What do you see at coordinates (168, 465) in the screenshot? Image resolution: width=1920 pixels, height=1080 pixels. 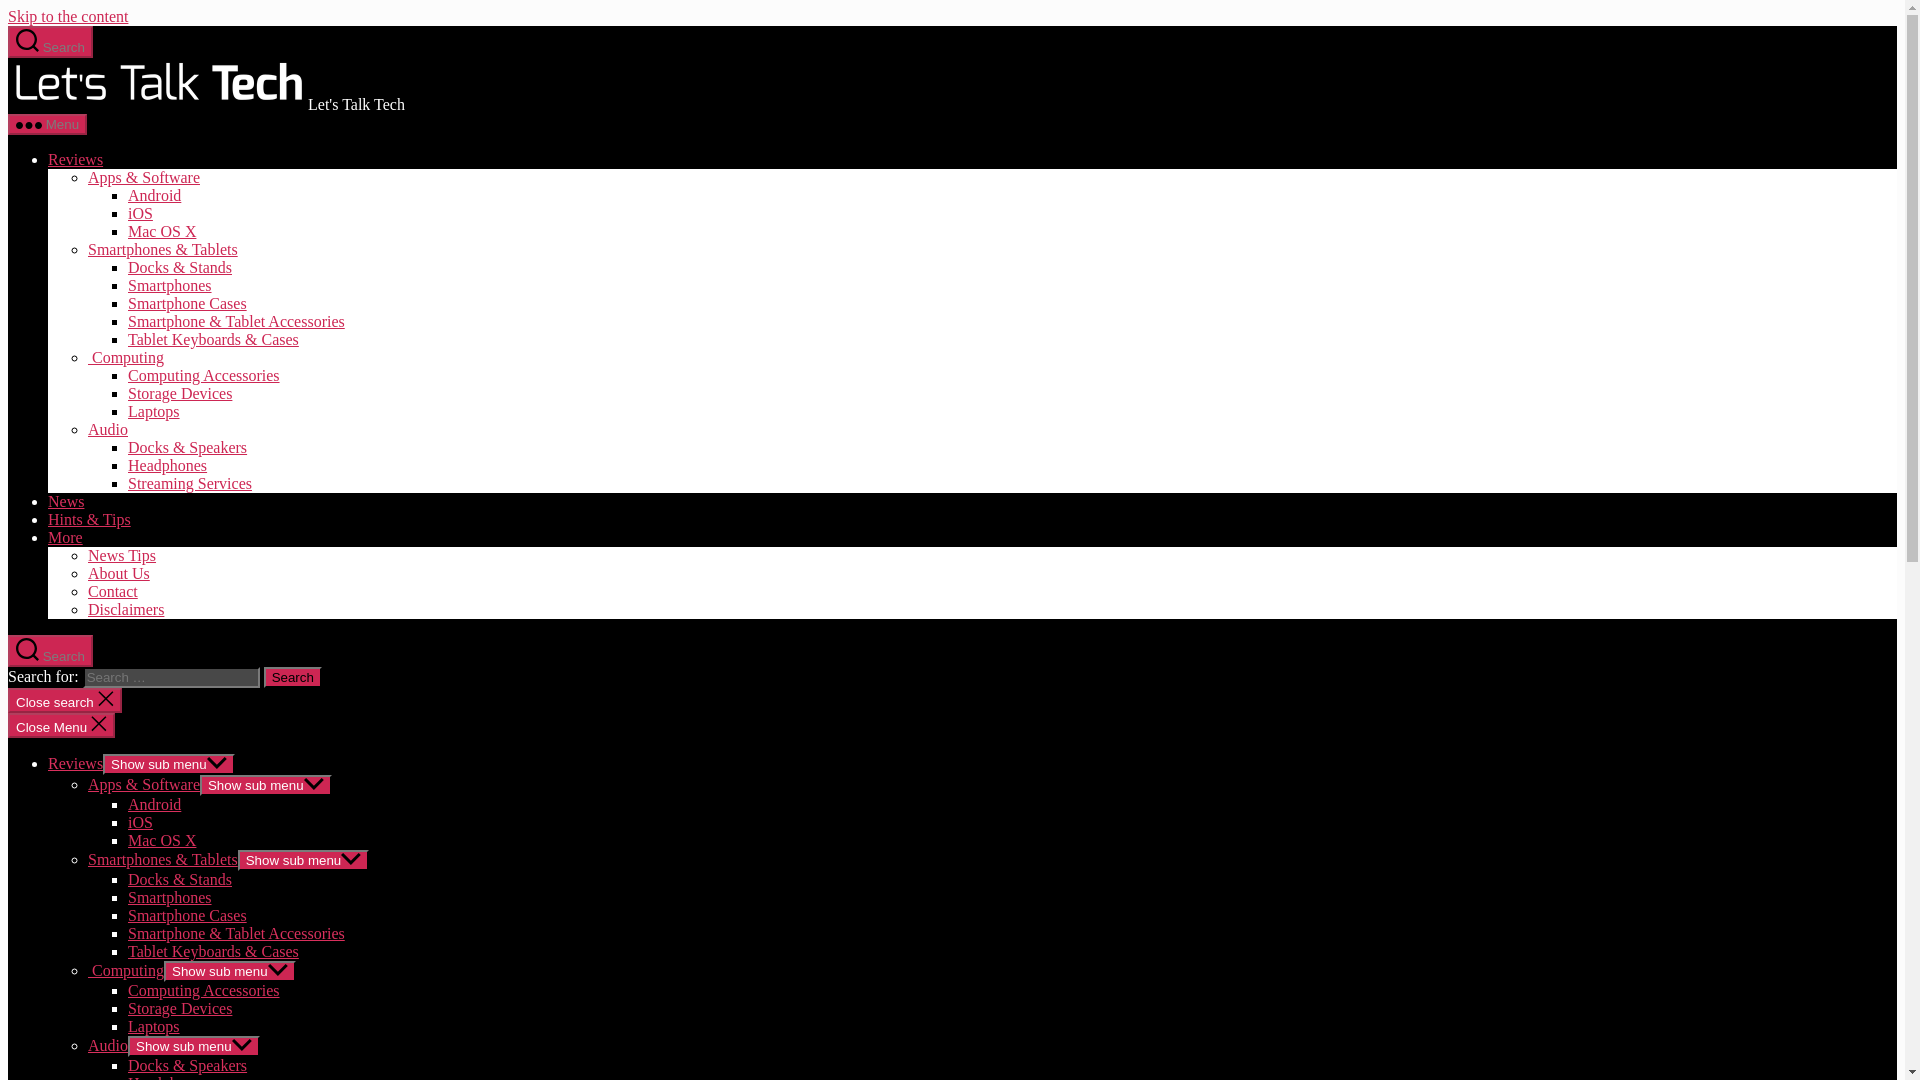 I see `Headphones` at bounding box center [168, 465].